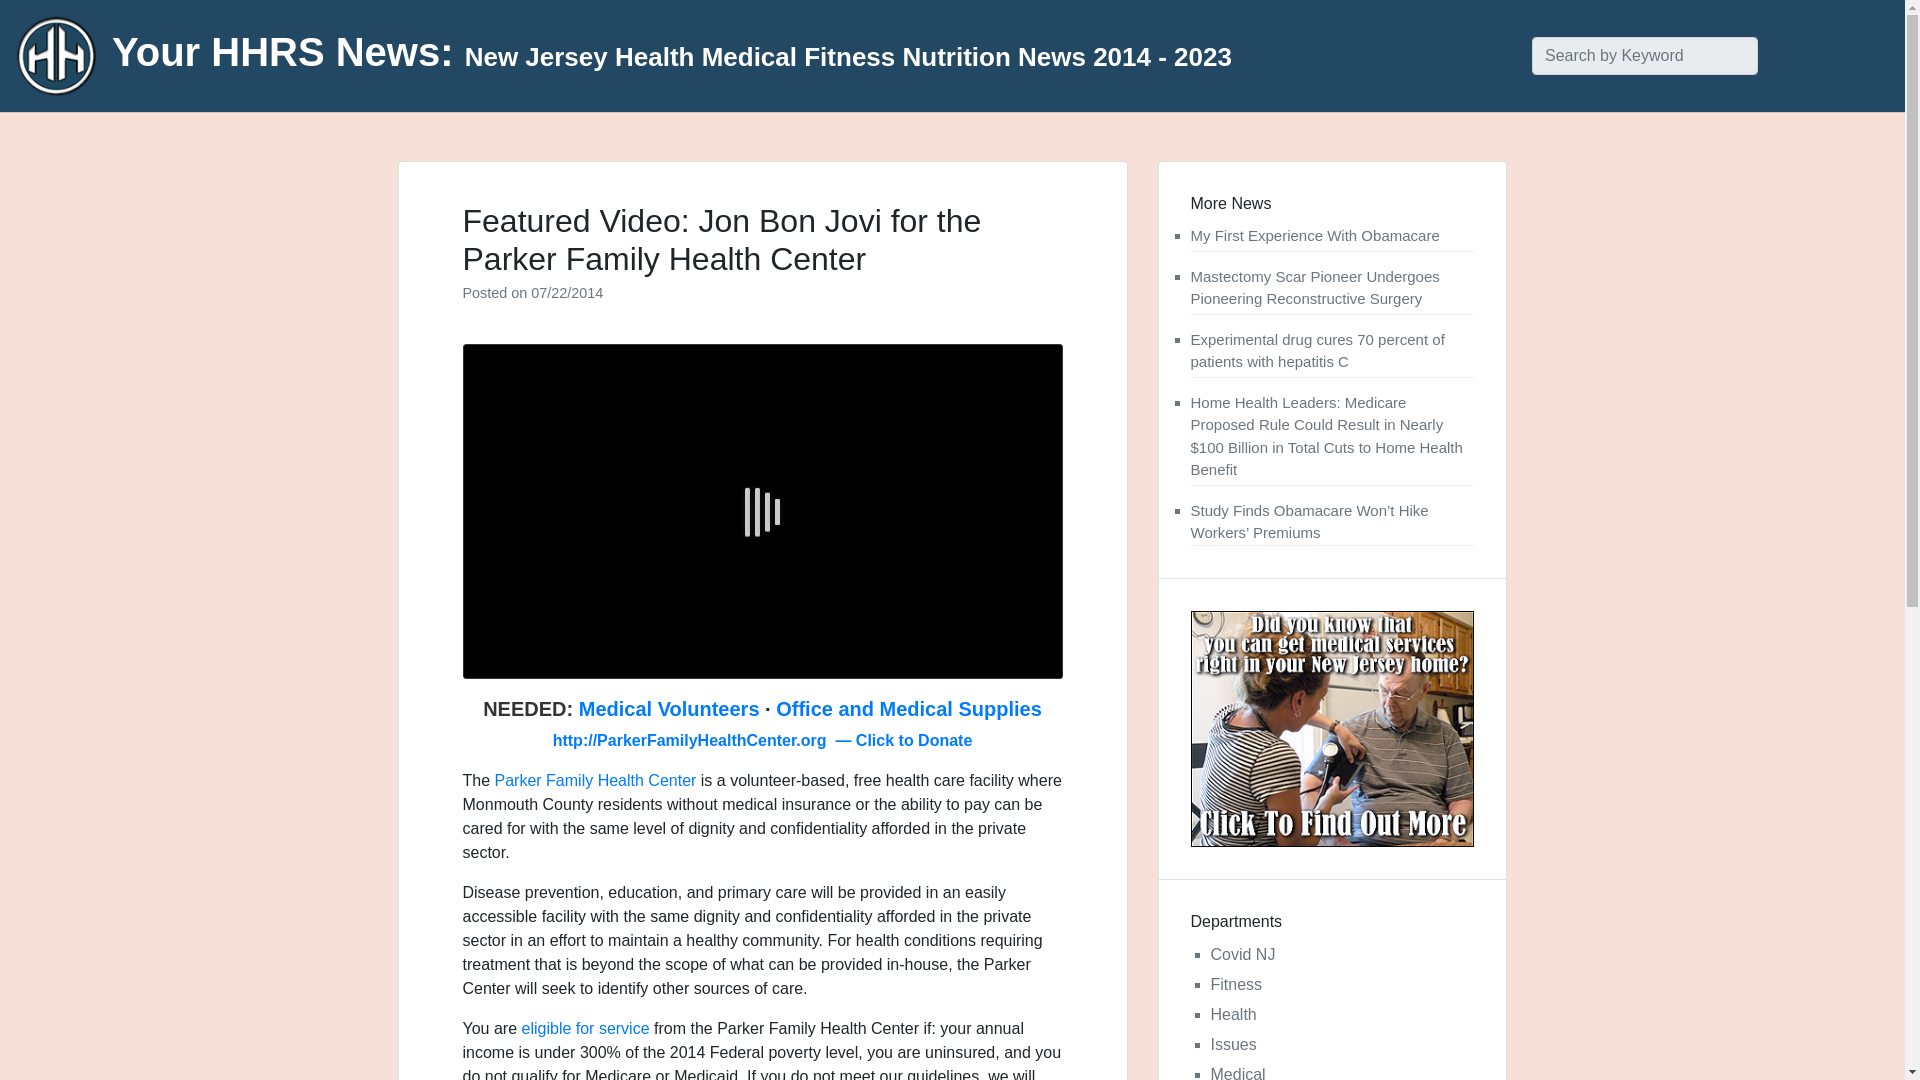 This screenshot has width=1920, height=1080. Describe the element at coordinates (1237, 1072) in the screenshot. I see `Medical` at that location.